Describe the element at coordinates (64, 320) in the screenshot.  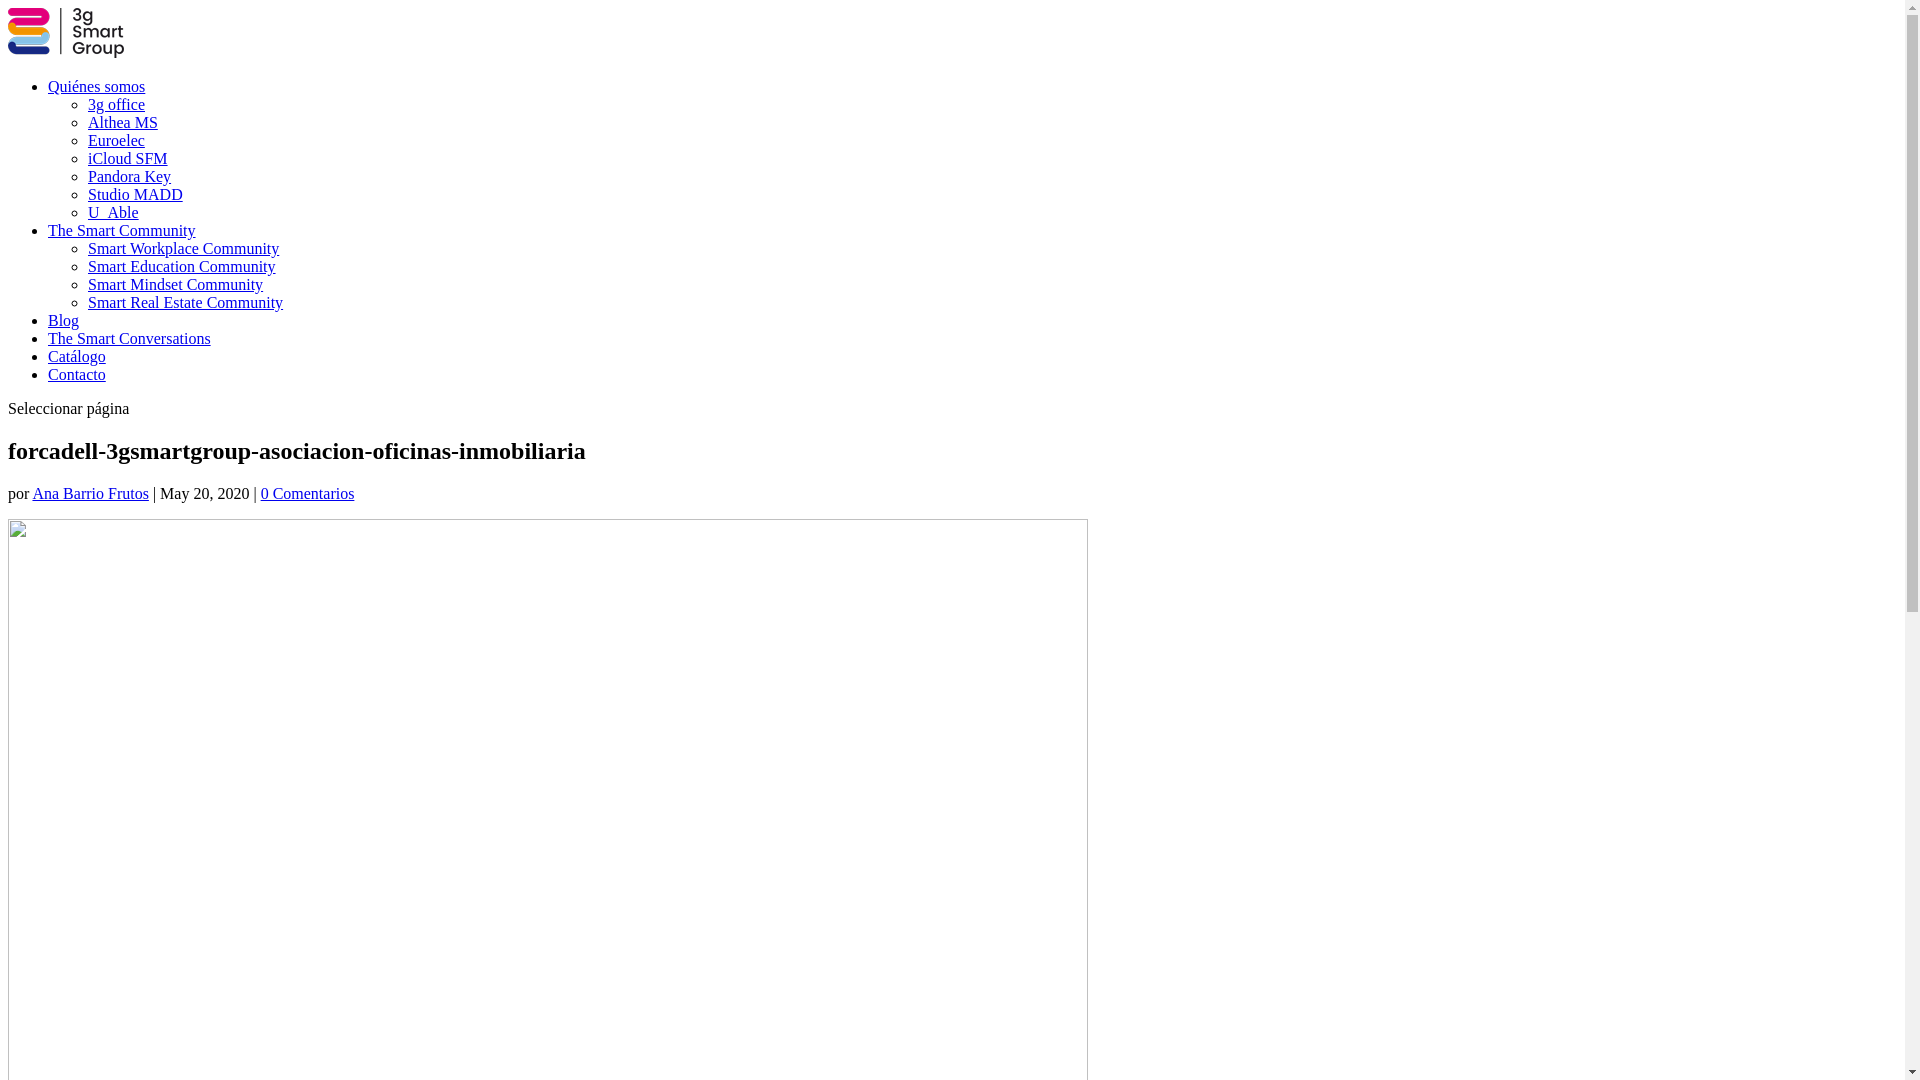
I see `Blog` at that location.